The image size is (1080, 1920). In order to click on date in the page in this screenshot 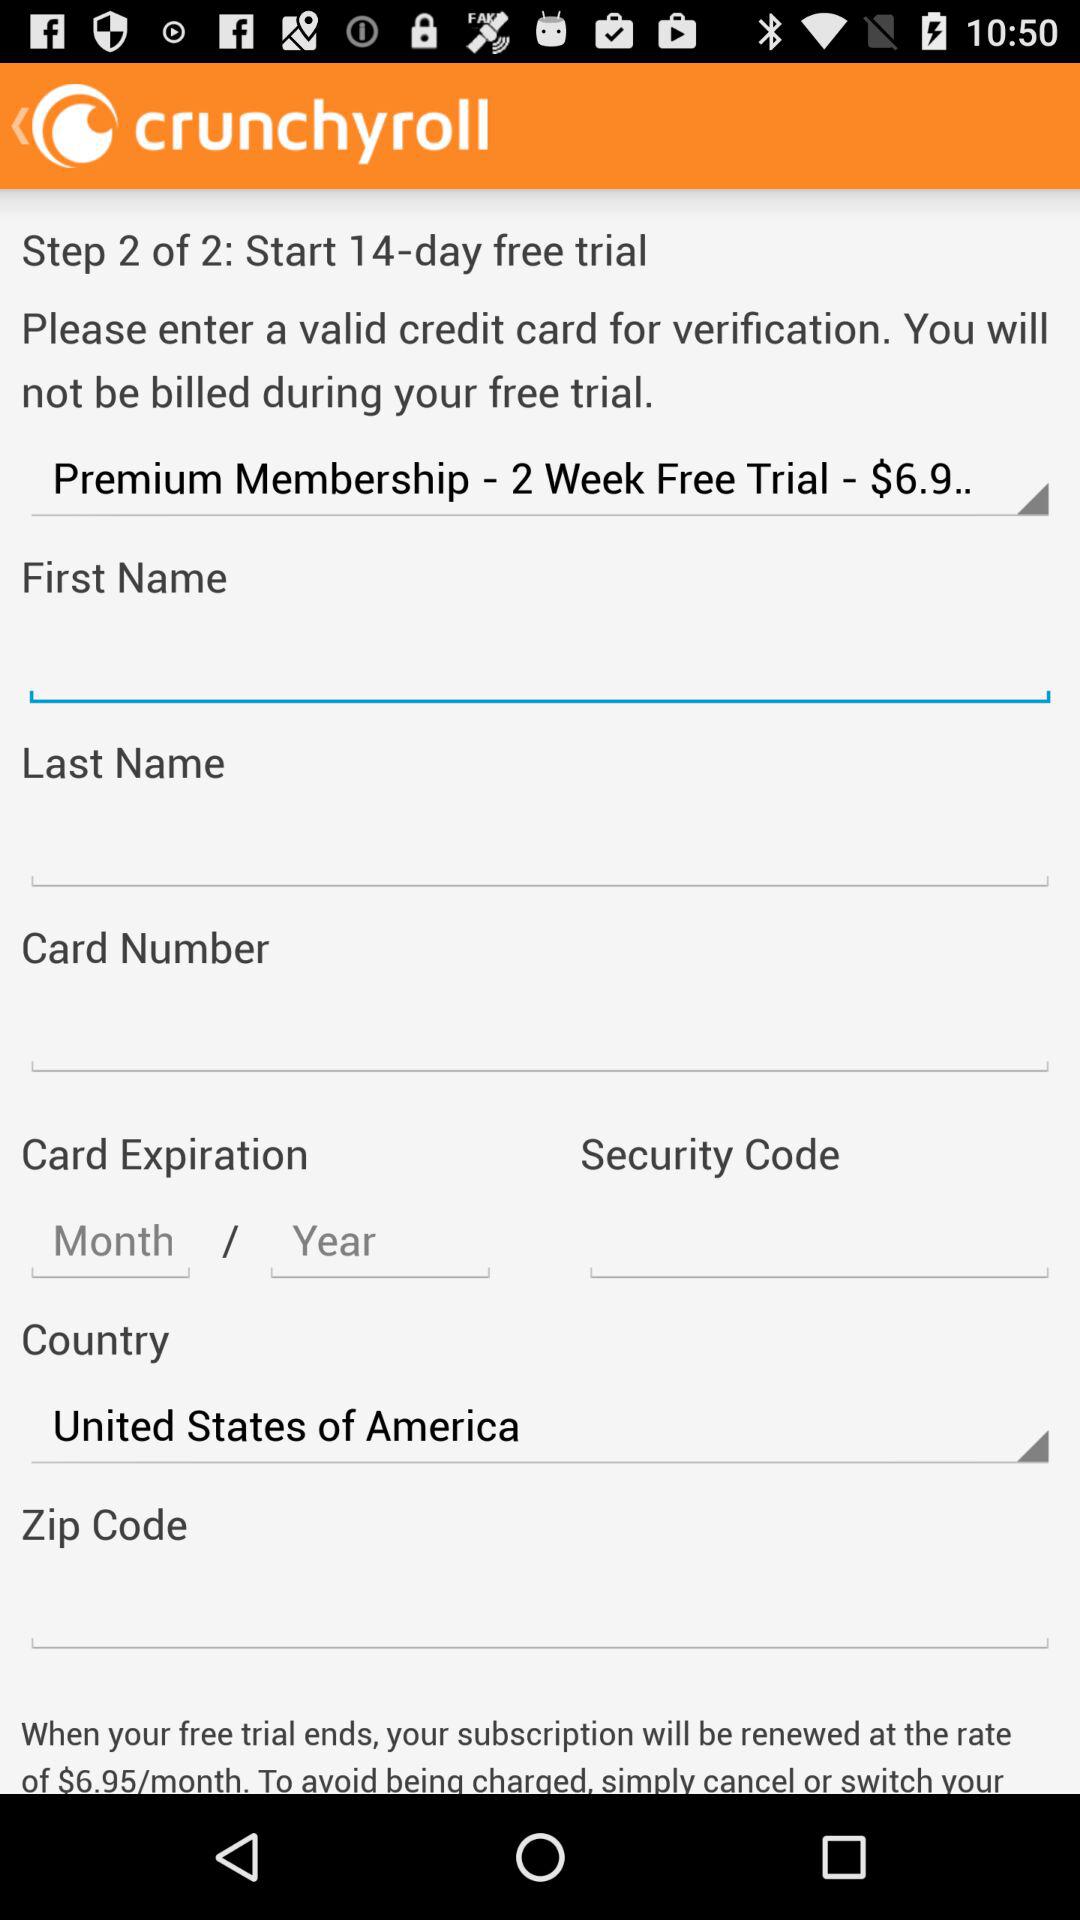, I will do `click(380, 1240)`.